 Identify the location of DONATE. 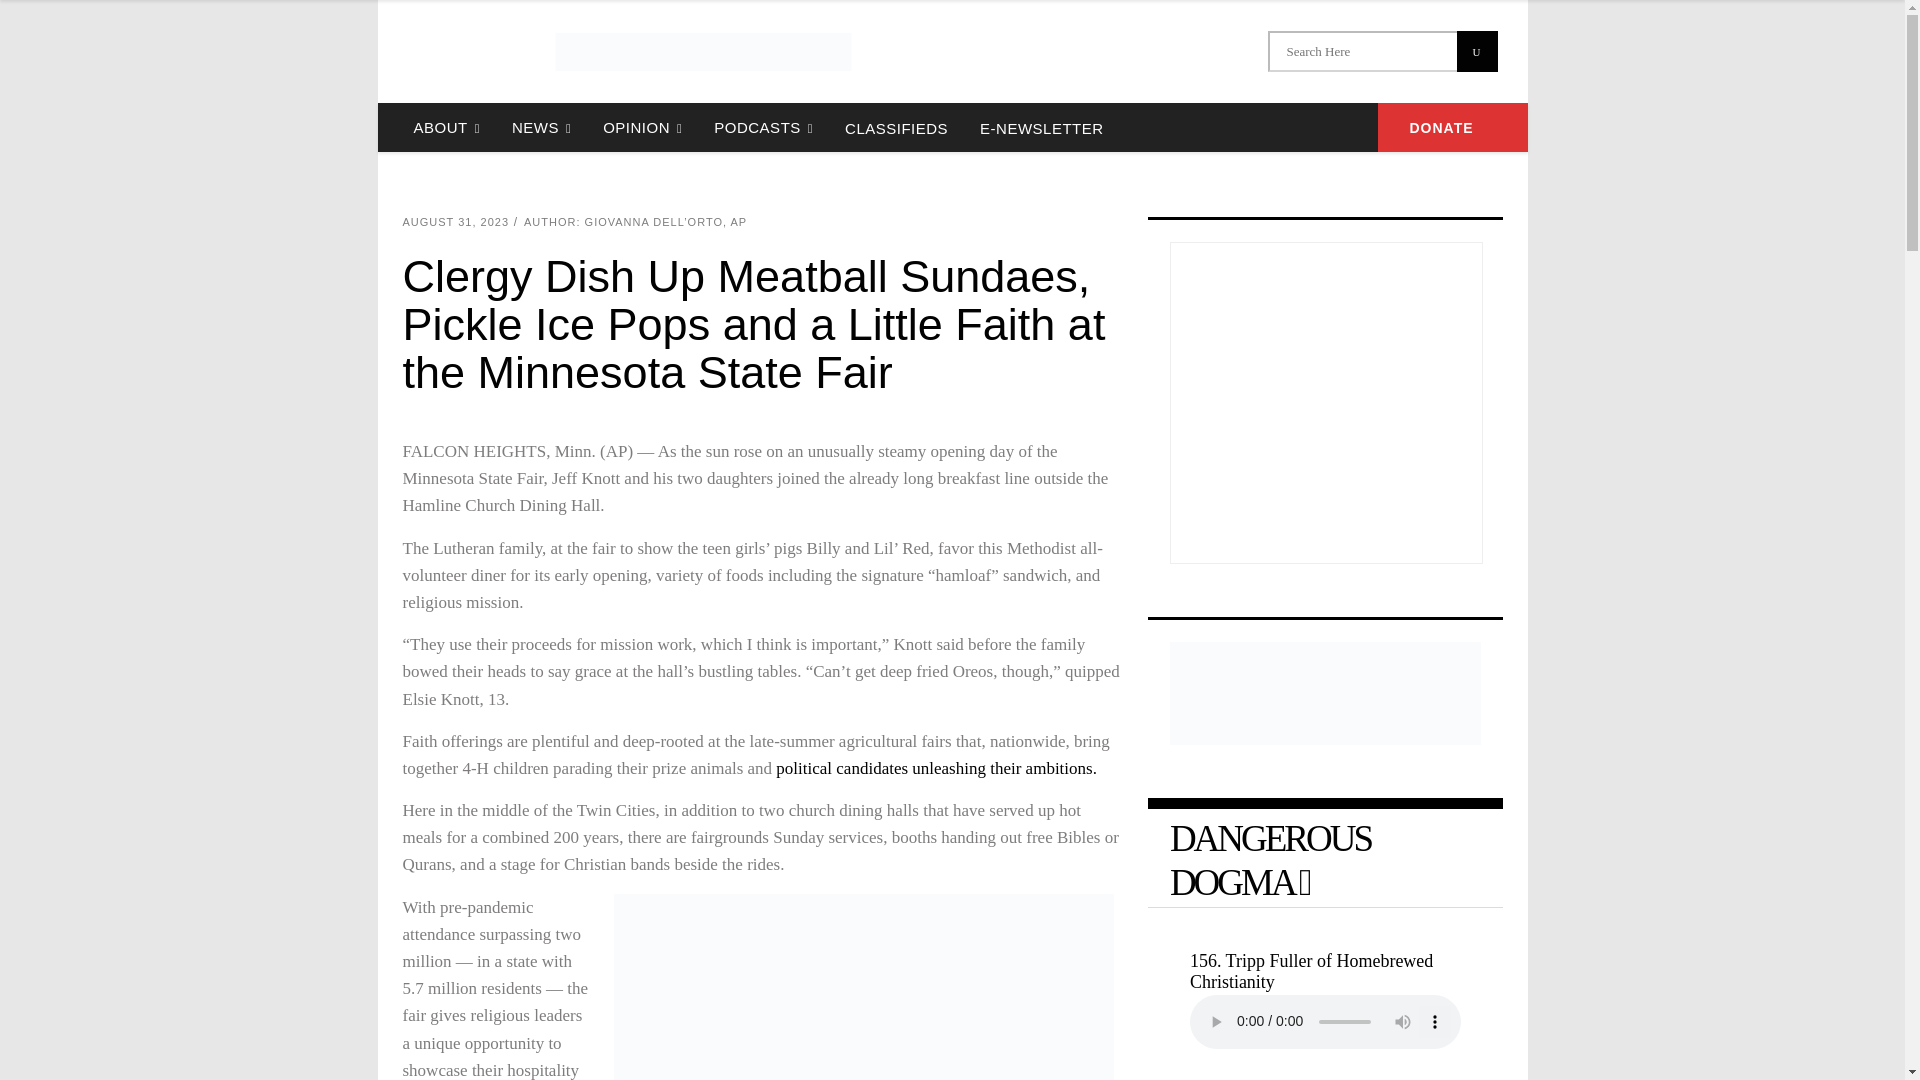
(1453, 127).